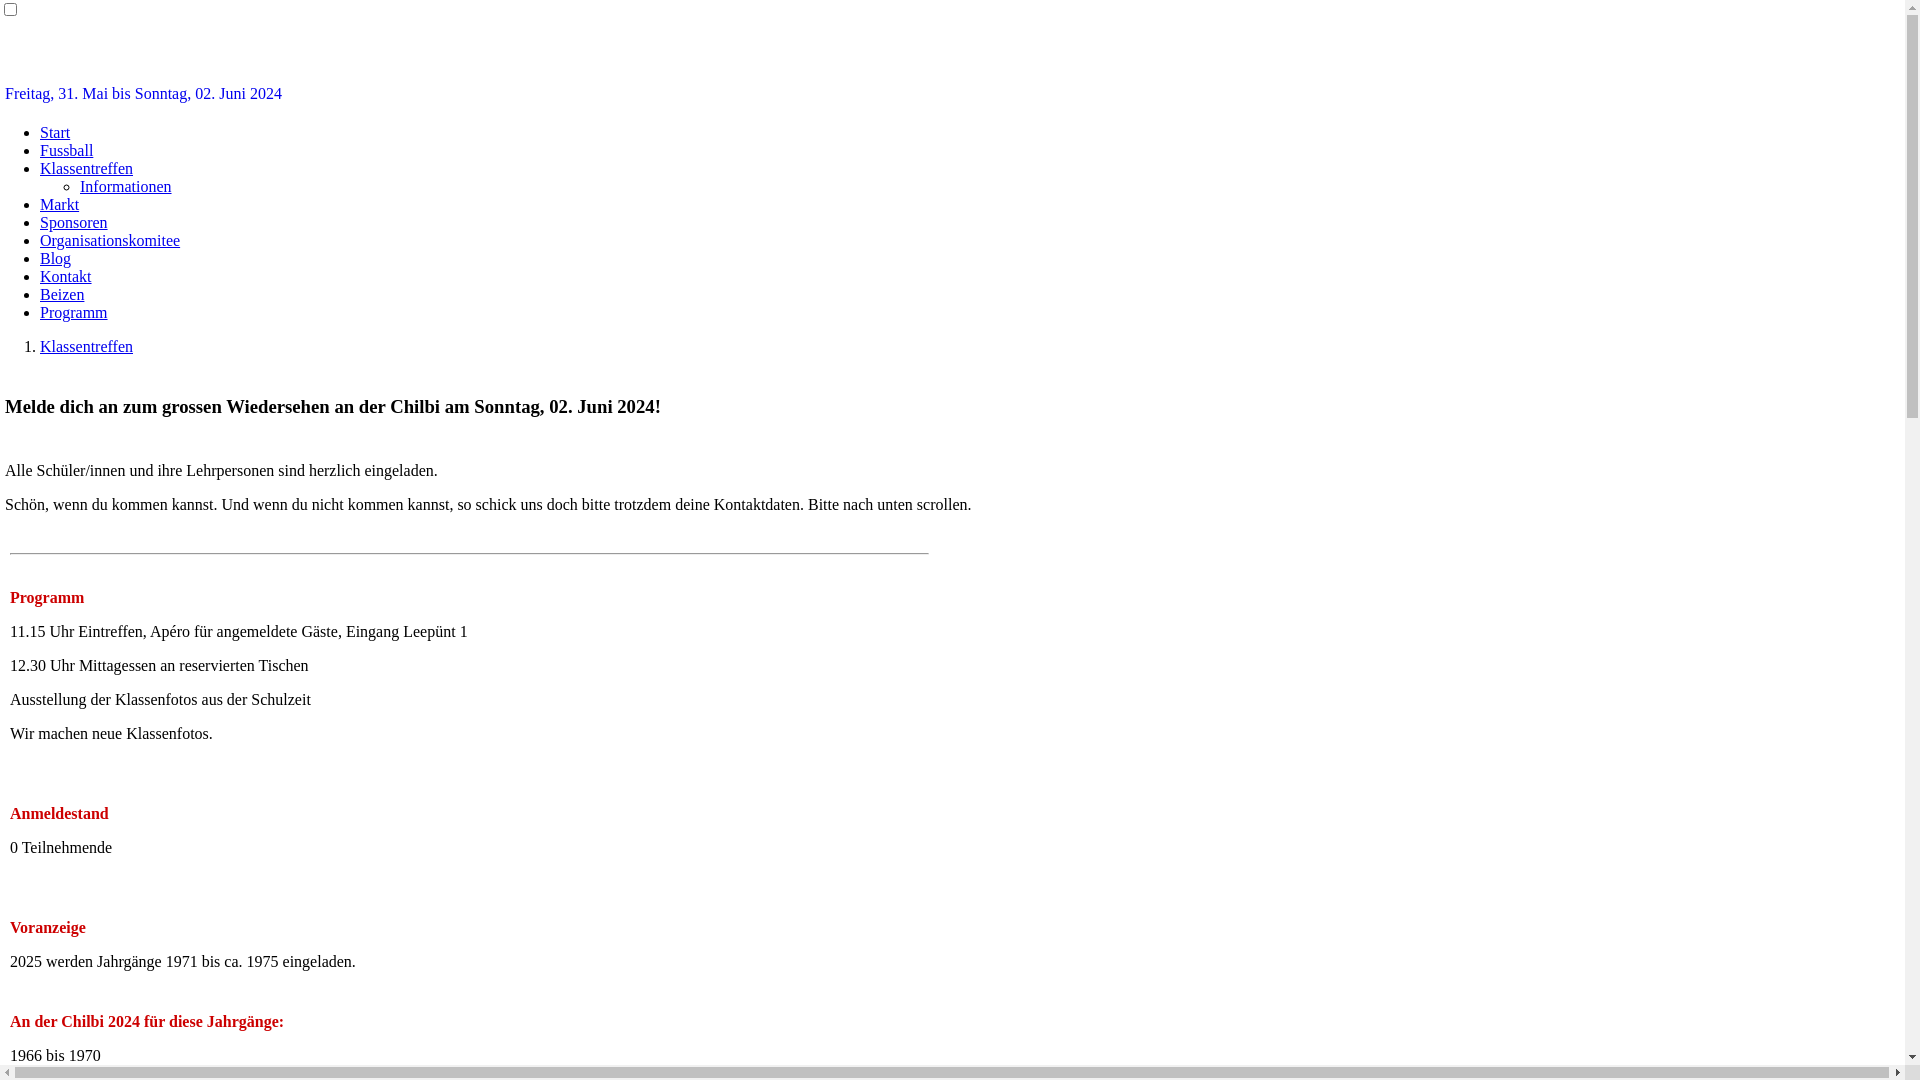  Describe the element at coordinates (144, 94) in the screenshot. I see `Freitag, 31. Mai bis Sonntag, 02. Juni 2024` at that location.